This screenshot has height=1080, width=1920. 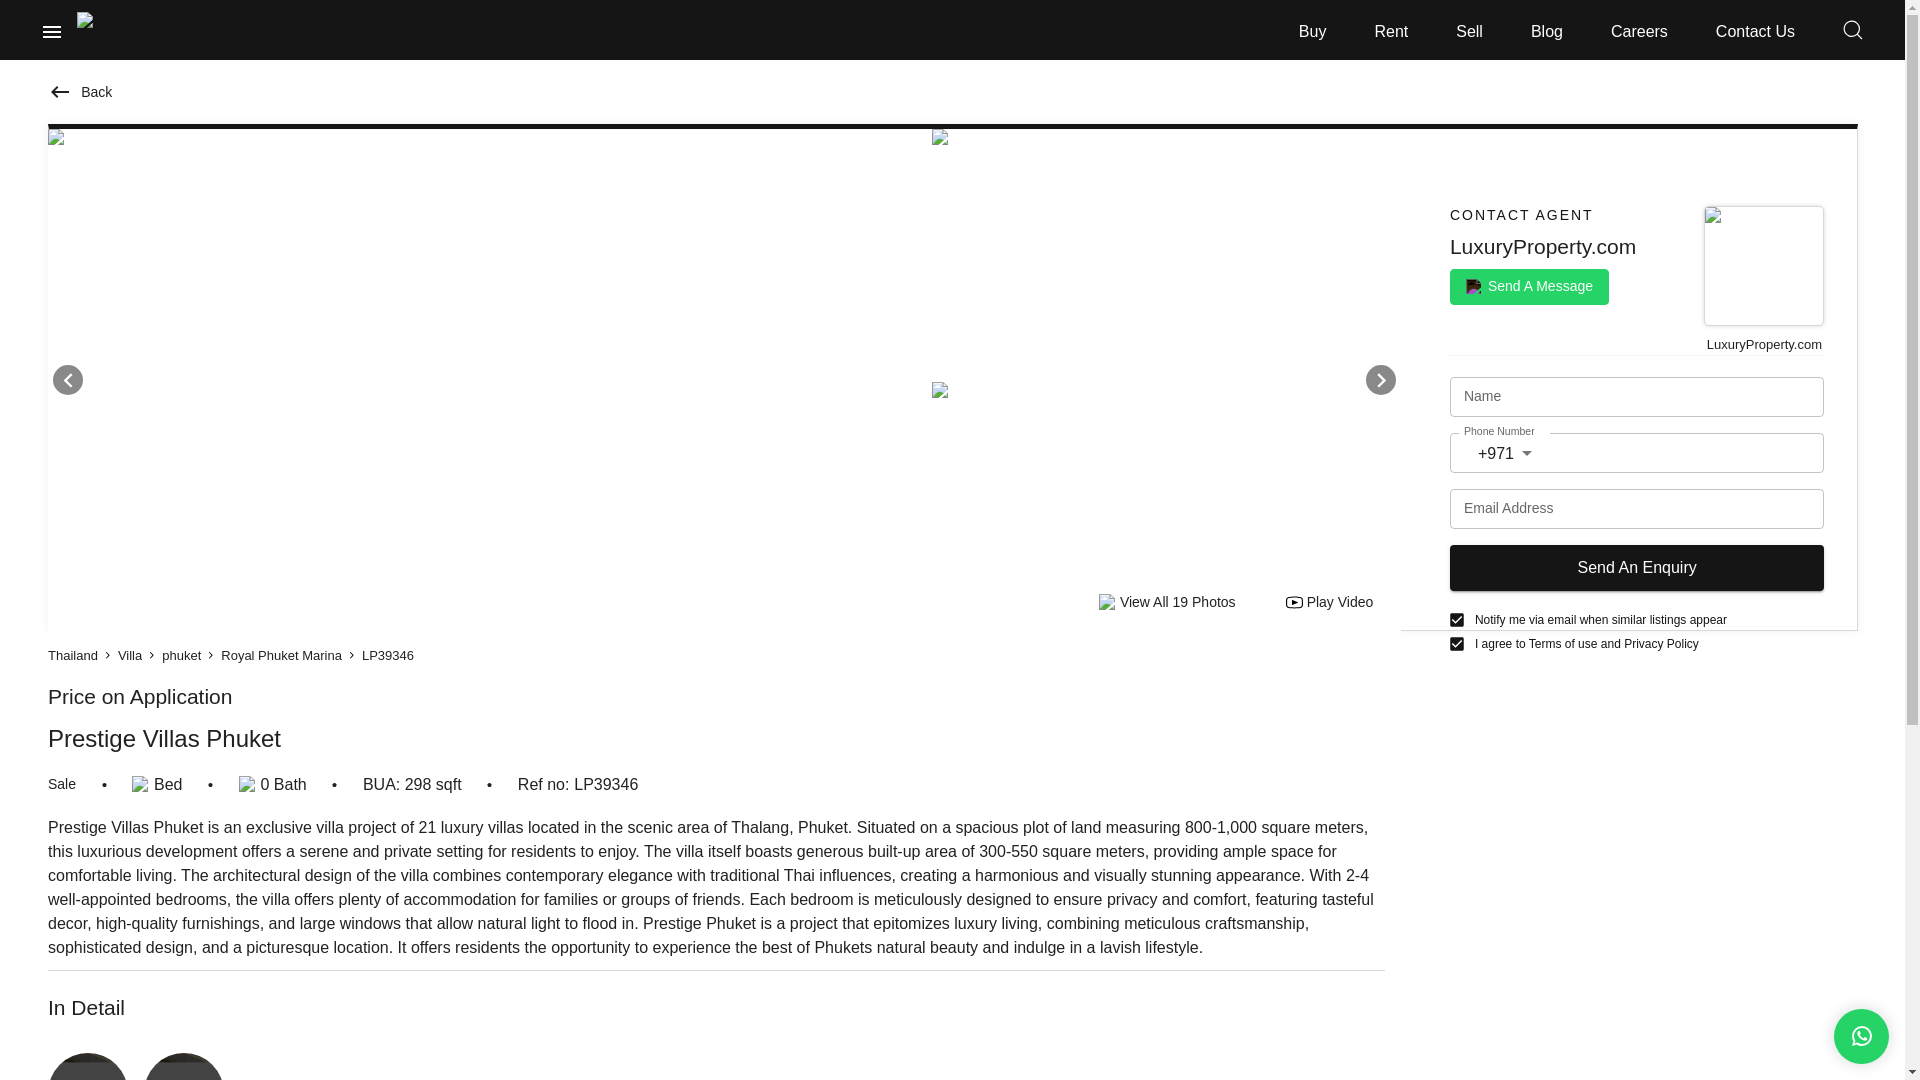 I want to click on Buy, so click(x=1312, y=32).